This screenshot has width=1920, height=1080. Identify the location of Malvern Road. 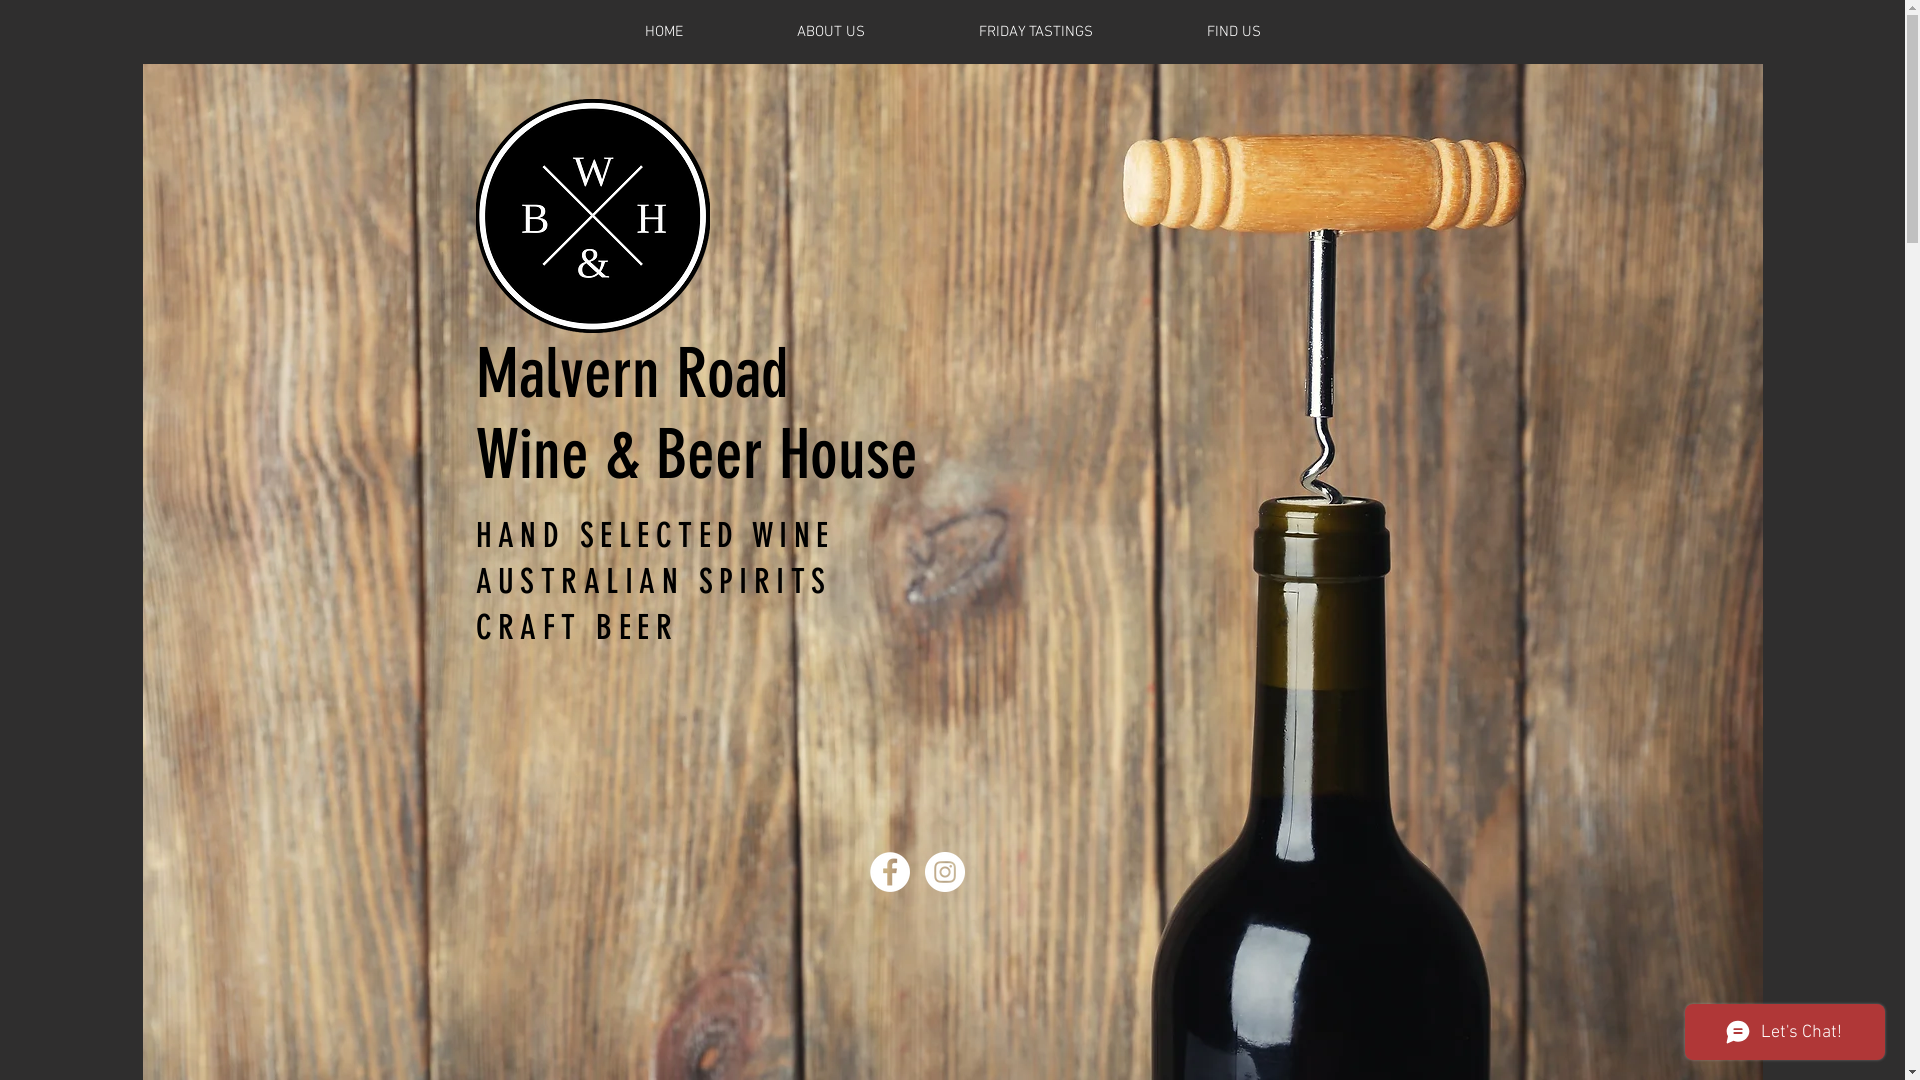
(632, 374).